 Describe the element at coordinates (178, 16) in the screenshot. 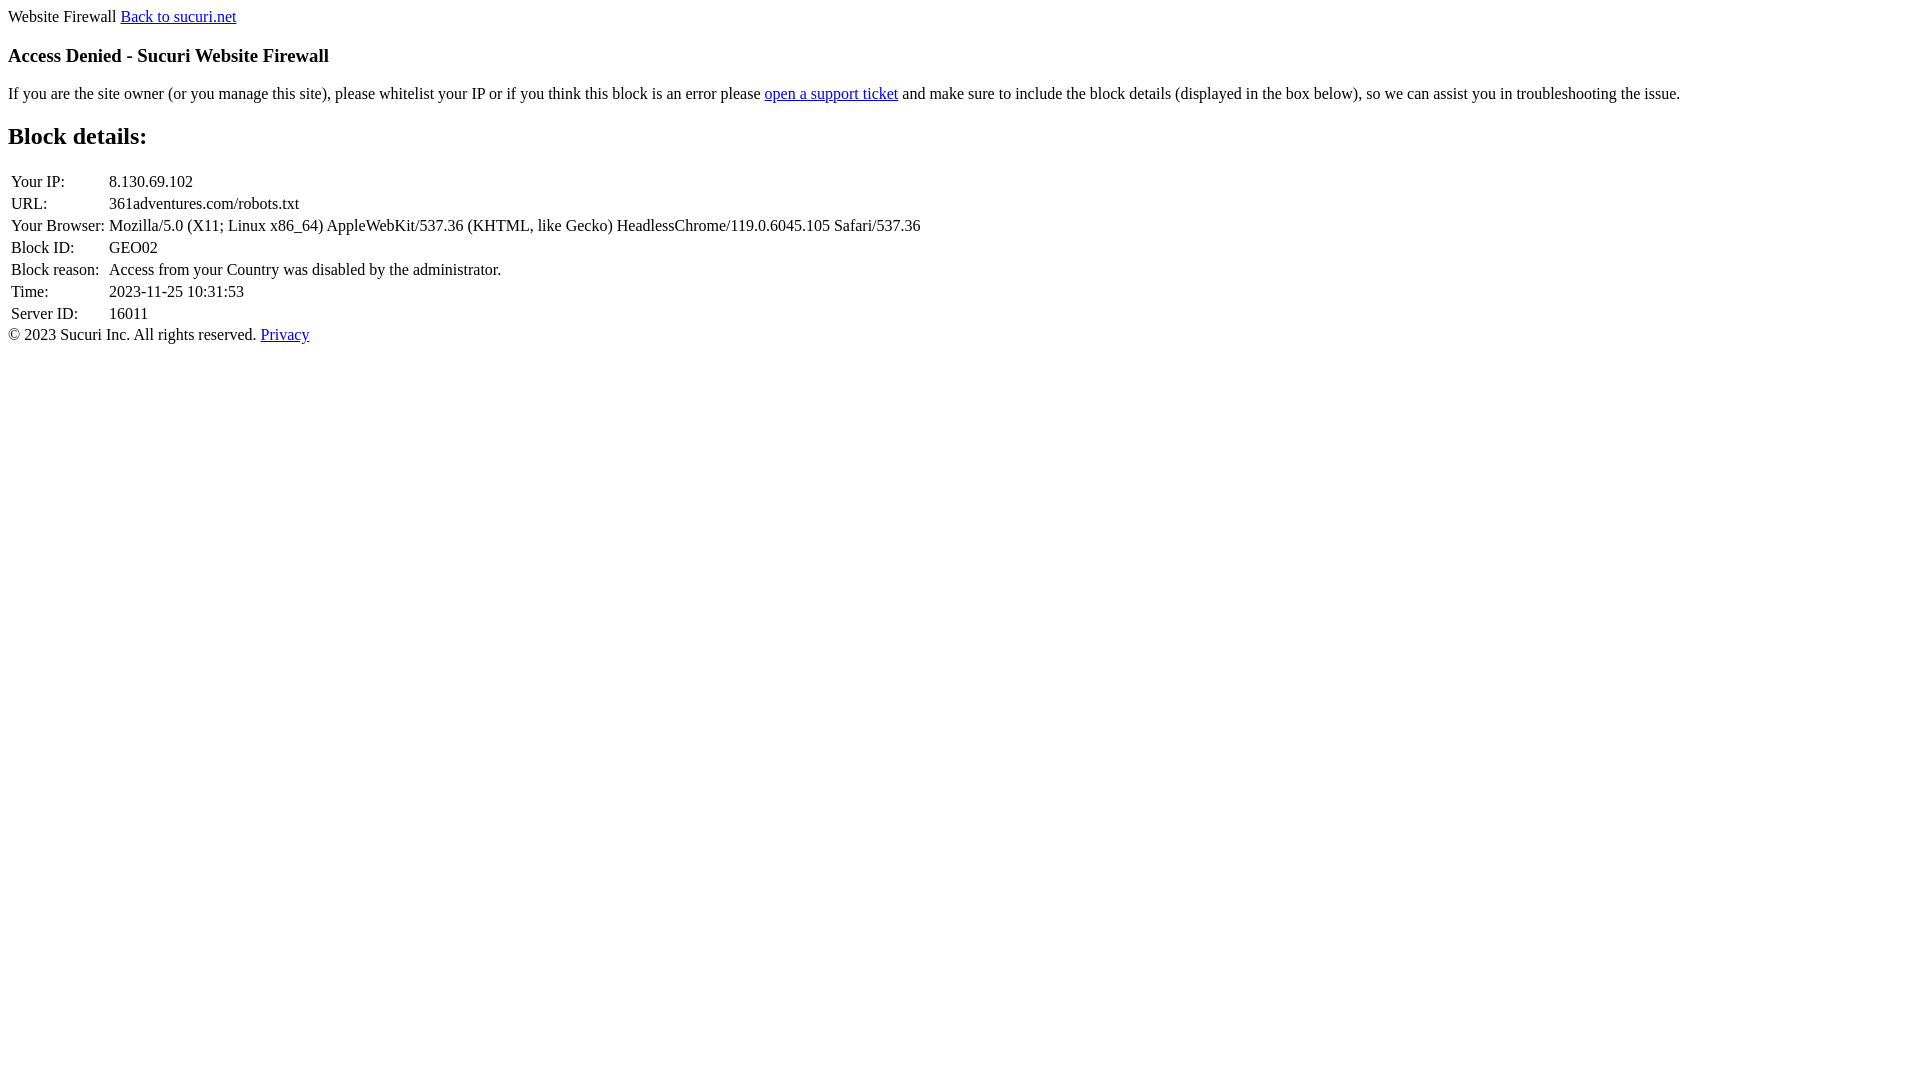

I see `Back to sucuri.net` at that location.